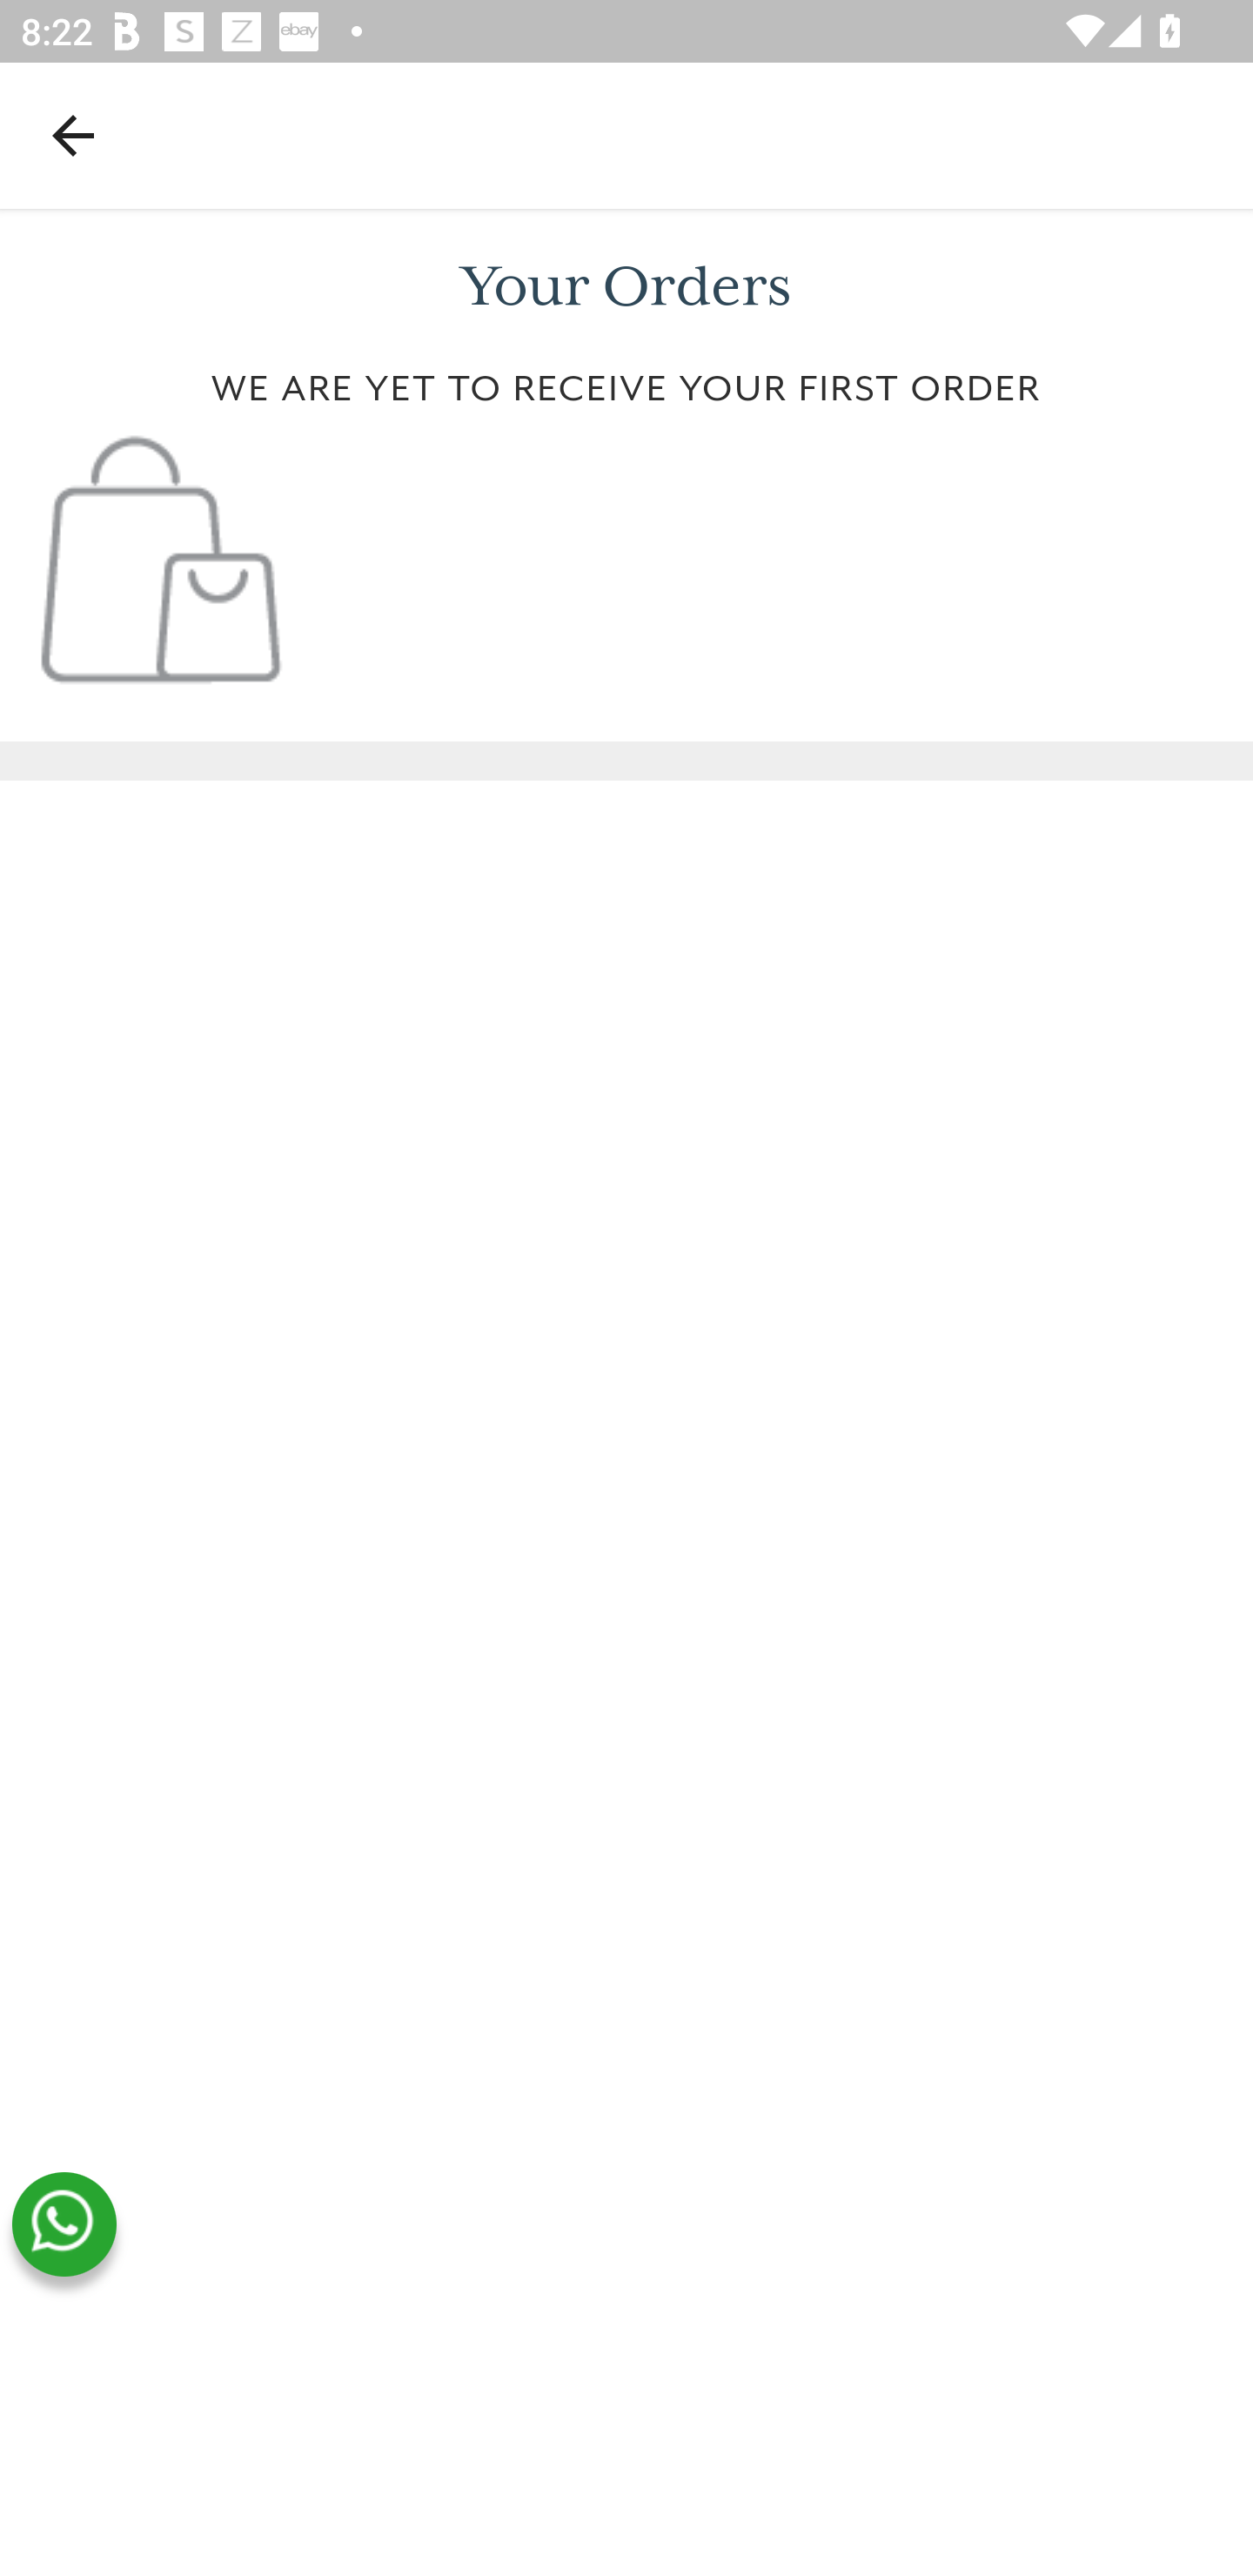 This screenshot has height=2576, width=1253. What do you see at coordinates (64, 2224) in the screenshot?
I see `whatsapp` at bounding box center [64, 2224].